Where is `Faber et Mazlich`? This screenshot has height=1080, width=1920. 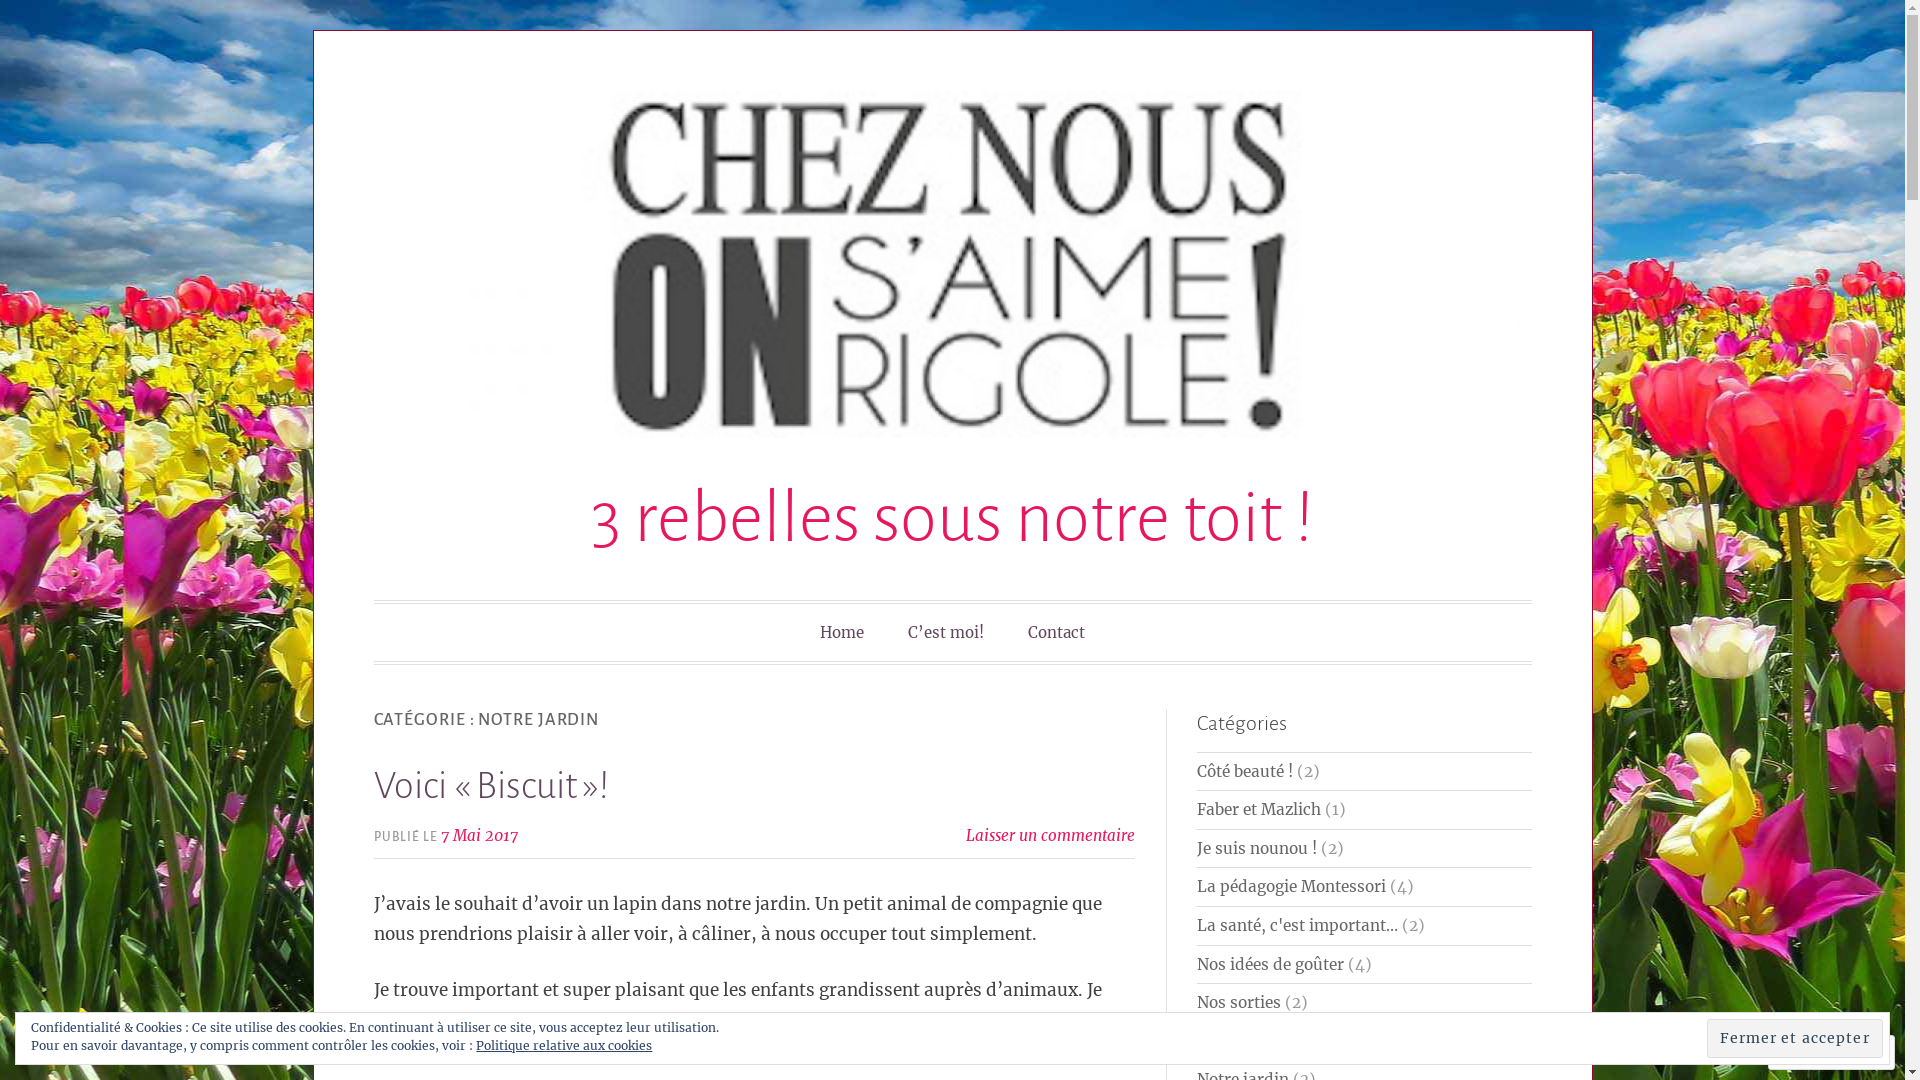
Faber et Mazlich is located at coordinates (1259, 810).